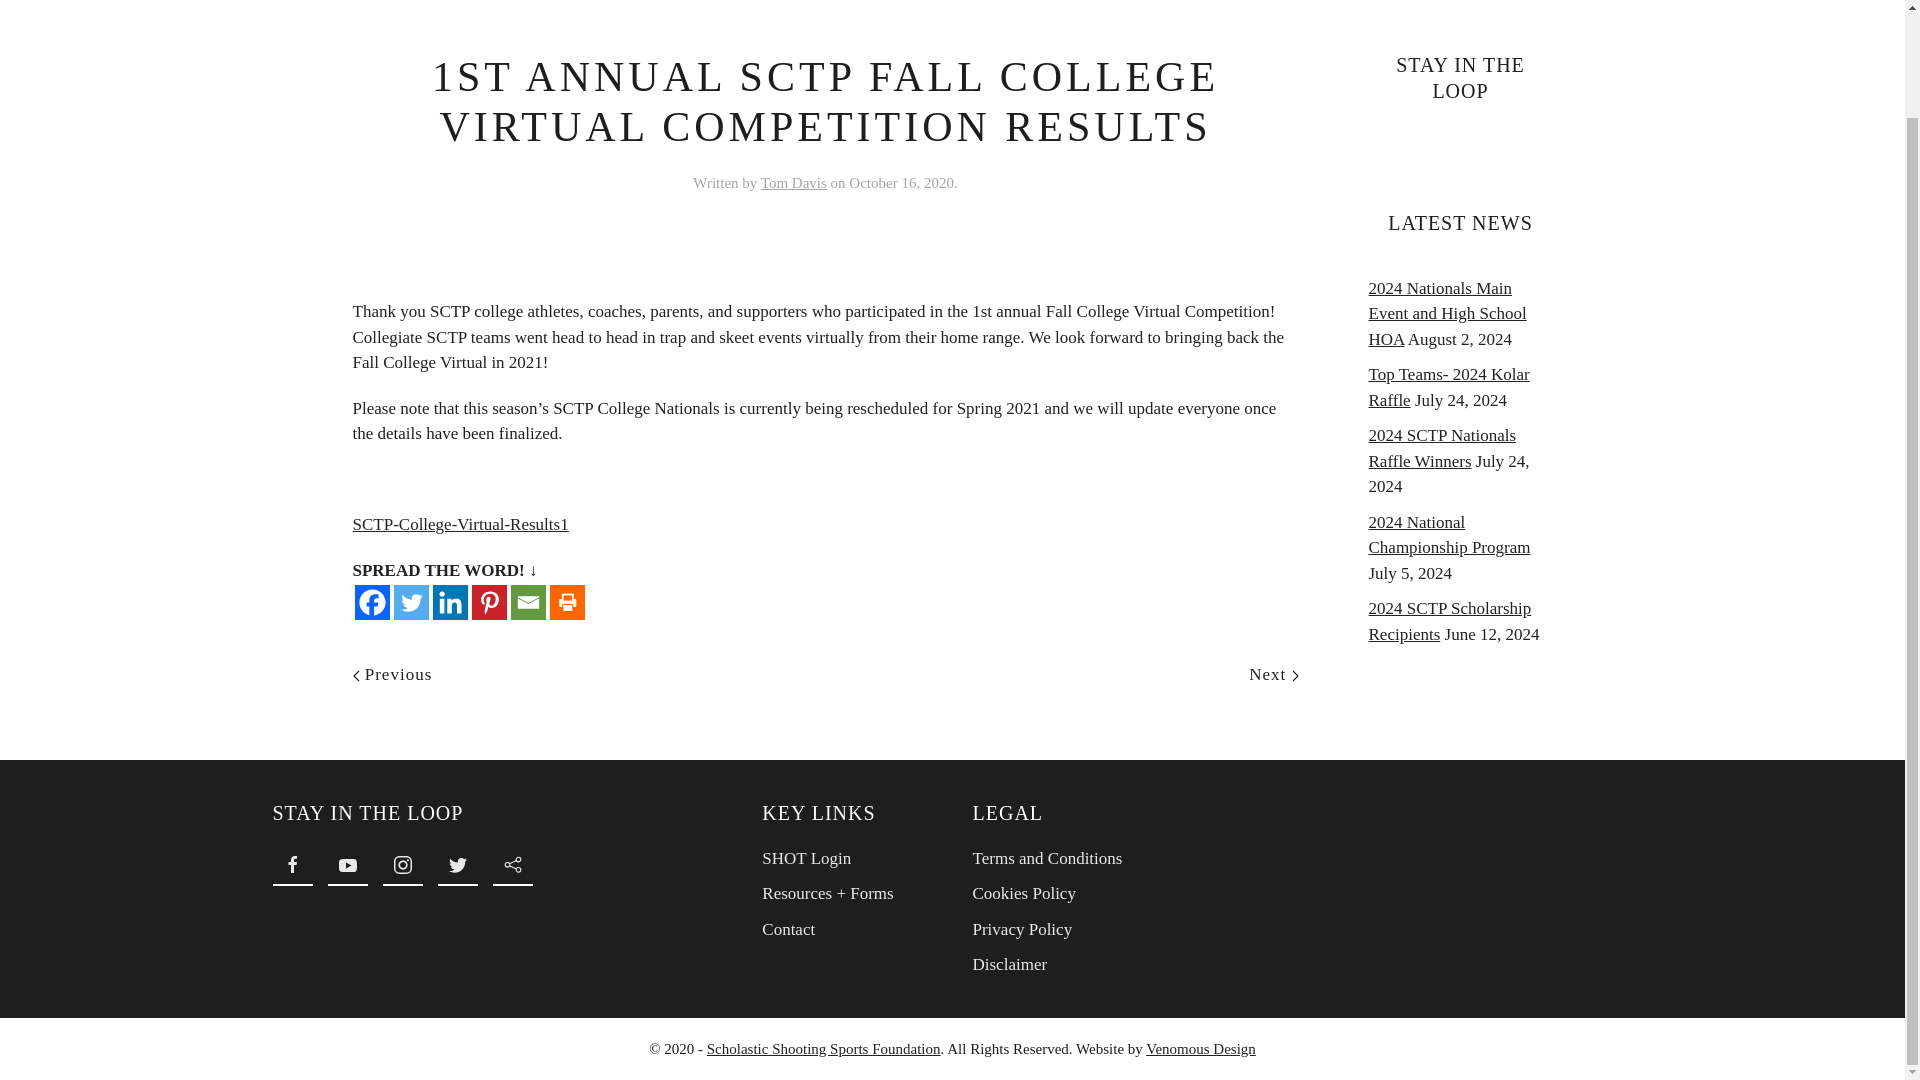 This screenshot has height=1080, width=1920. I want to click on SCTP-College-Virtual-Results1, so click(460, 524).